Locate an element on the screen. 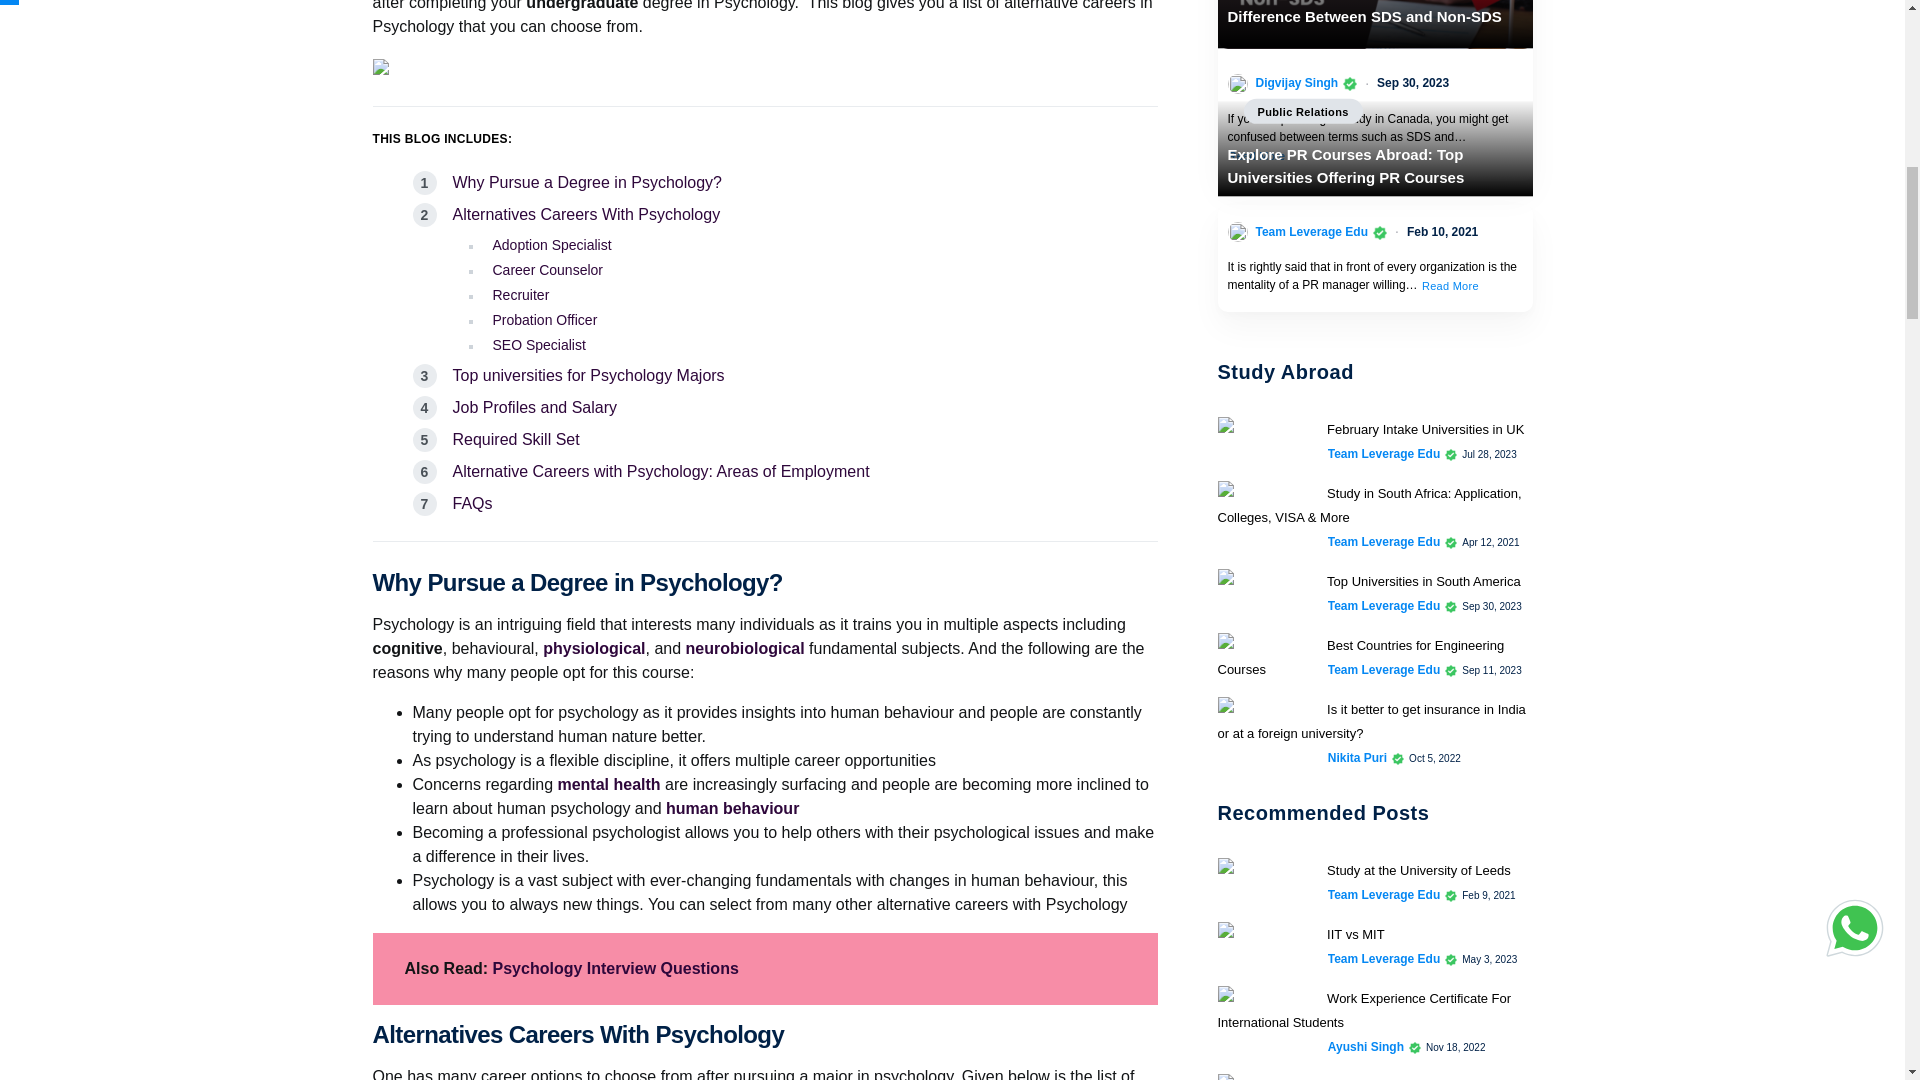 The height and width of the screenshot is (1080, 1920). View all posts by Team Leverage Edu is located at coordinates (1384, 958).